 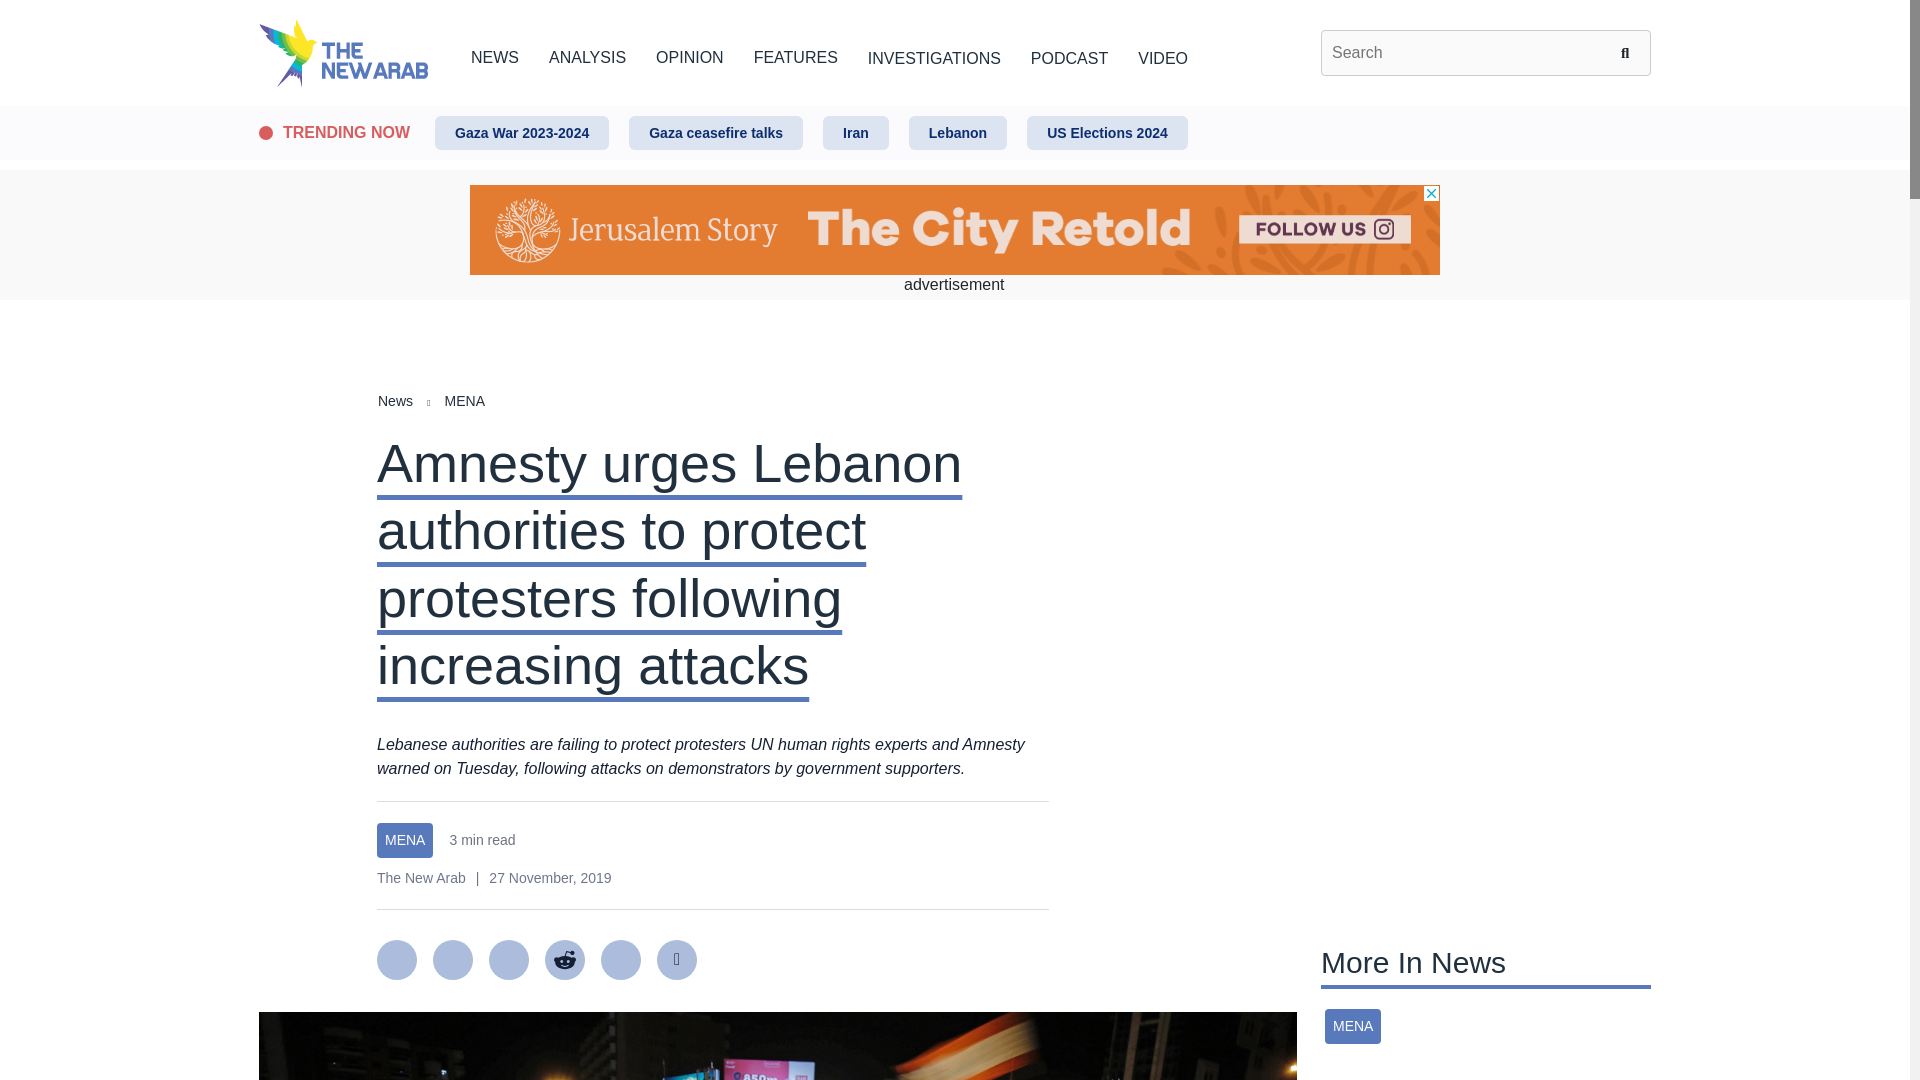 What do you see at coordinates (494, 54) in the screenshot?
I see `NEWS` at bounding box center [494, 54].